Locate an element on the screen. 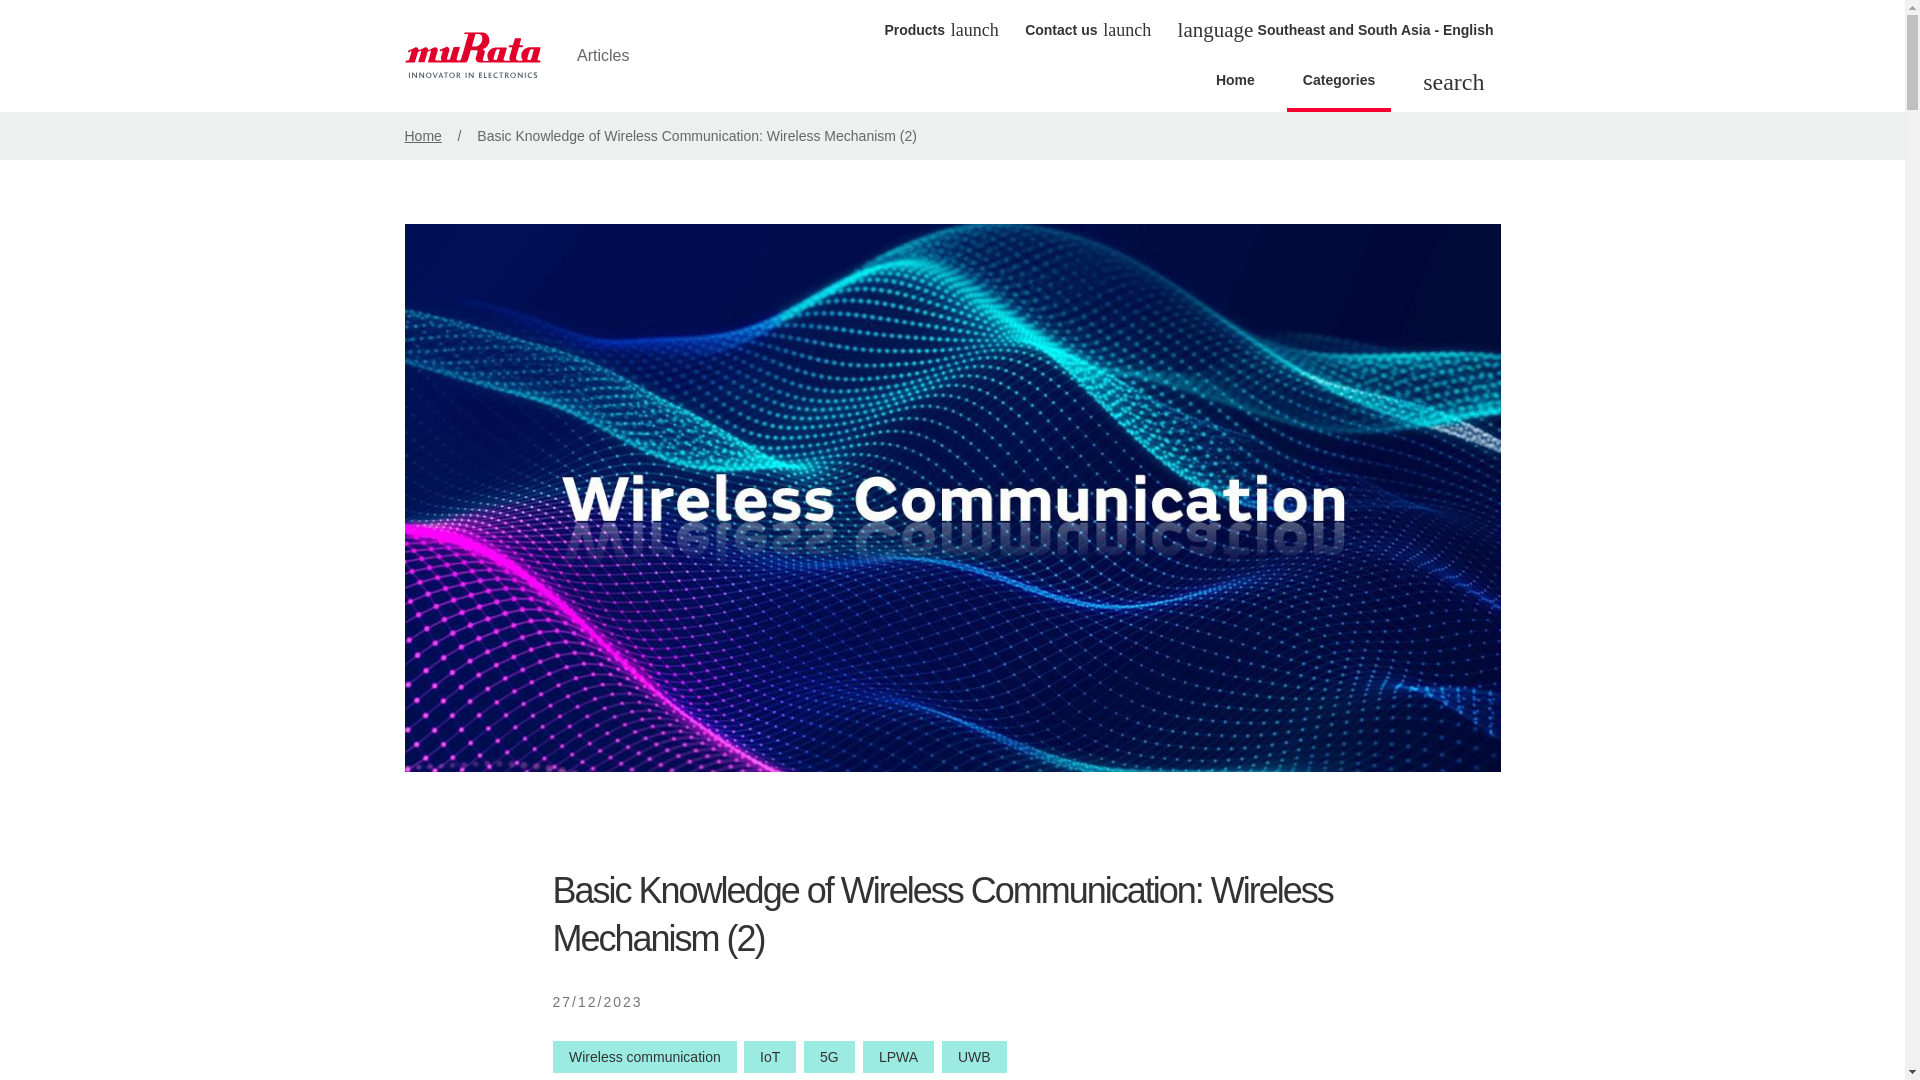 The image size is (1920, 1080). LPWA is located at coordinates (898, 1057).